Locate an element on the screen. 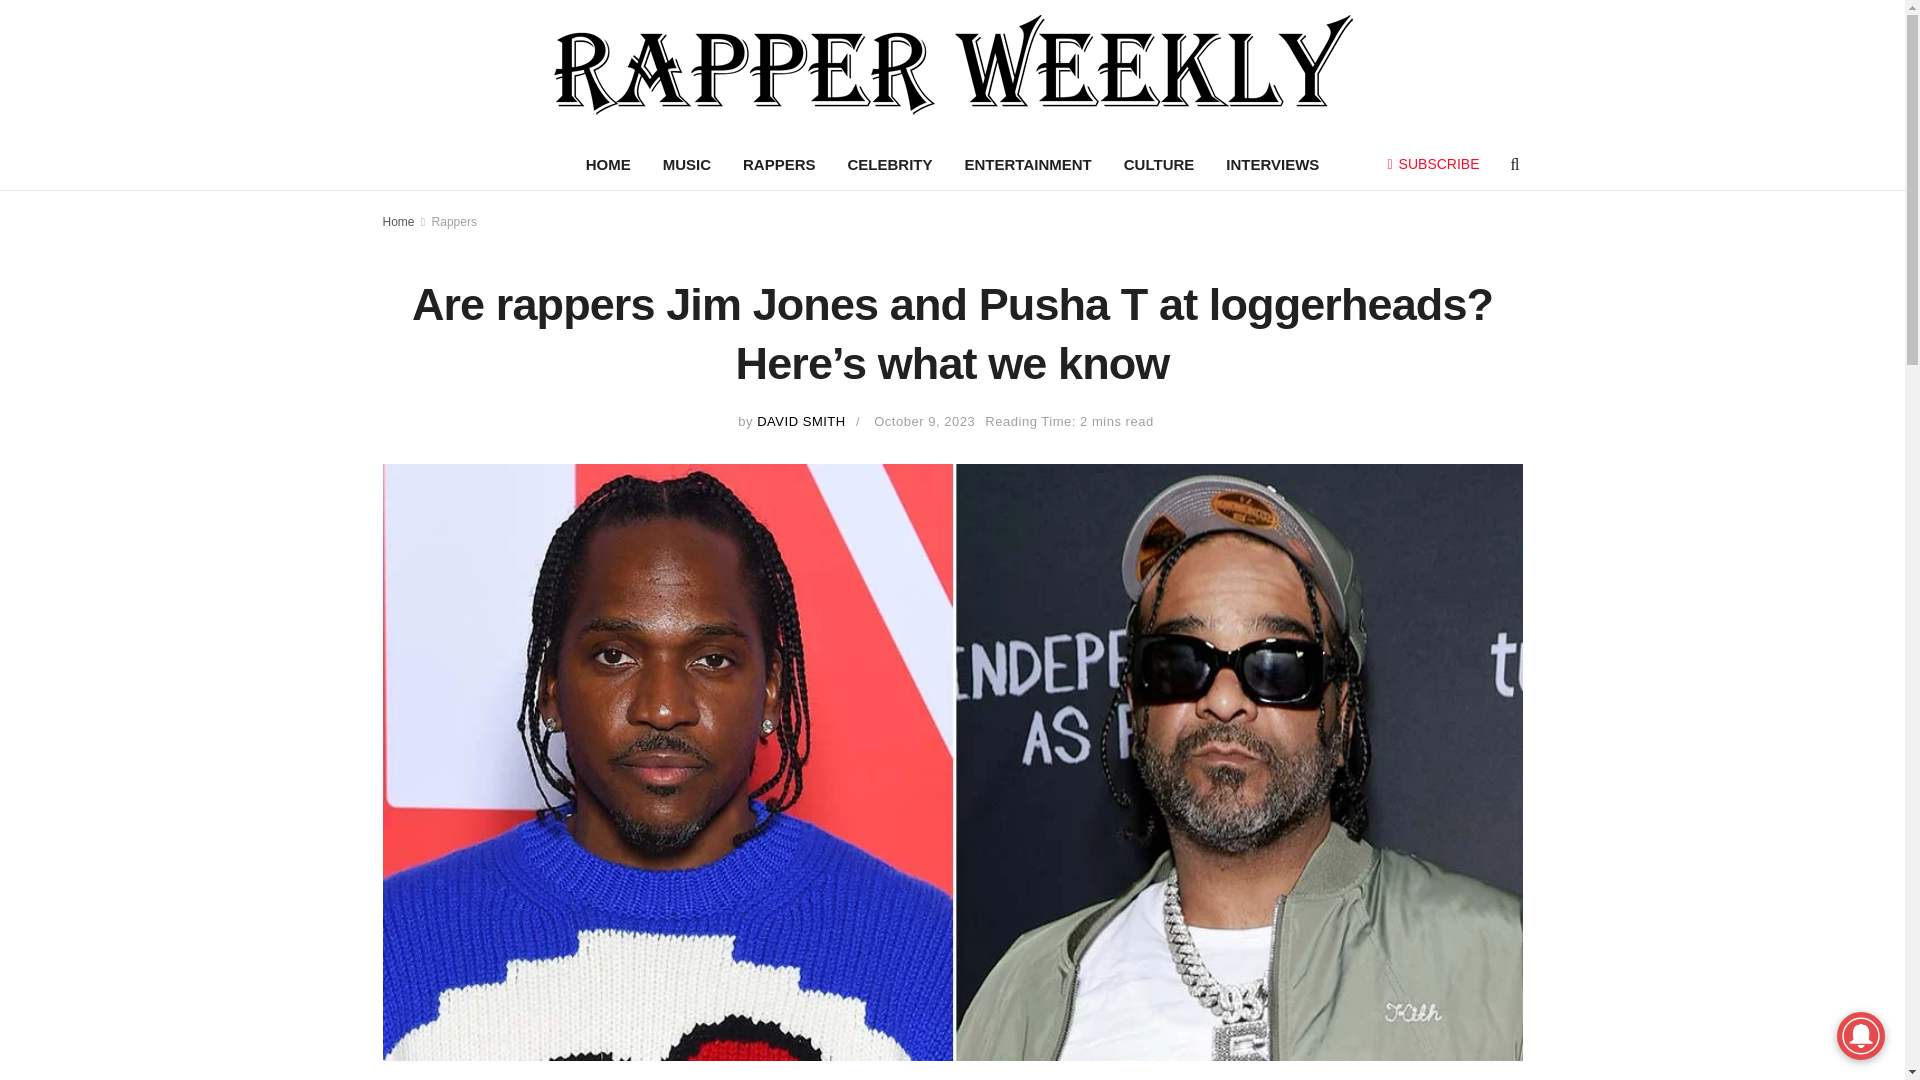 This screenshot has width=1920, height=1080. DAVID SMITH is located at coordinates (801, 420).